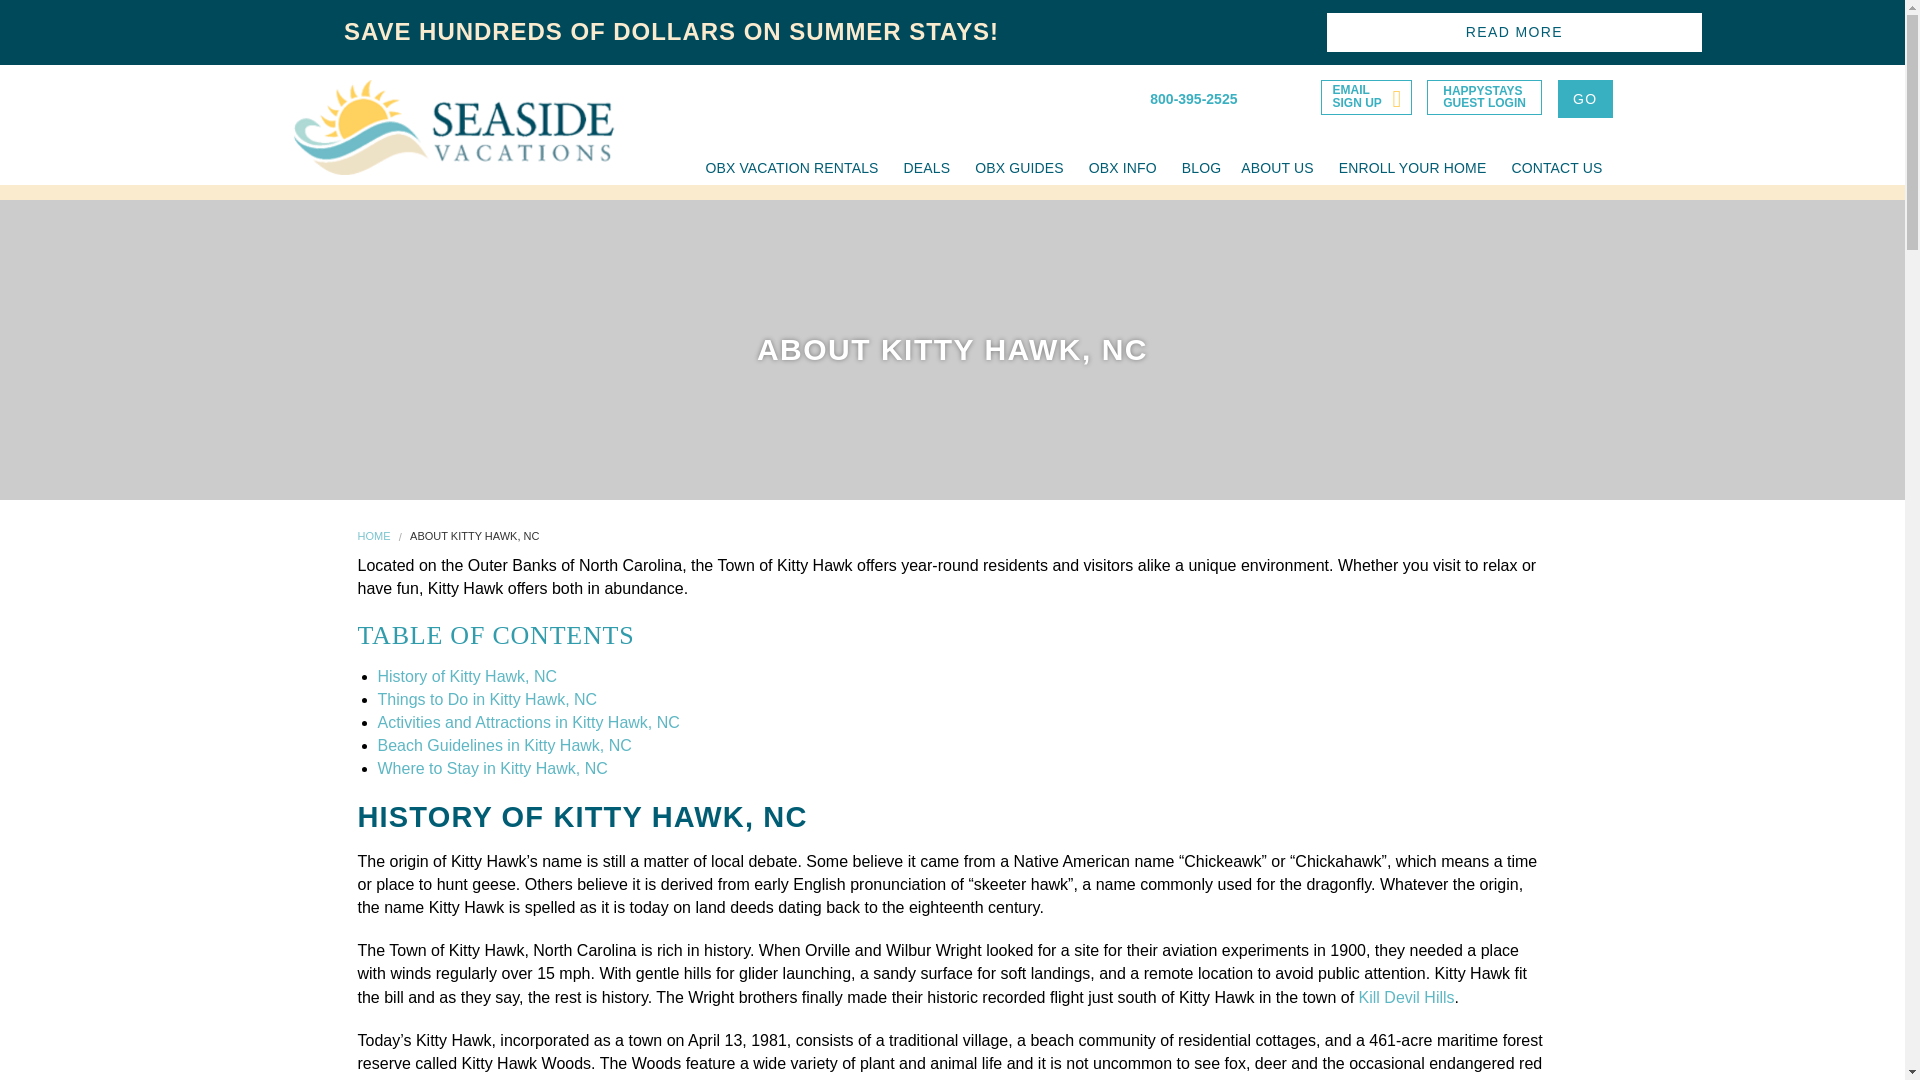 The image size is (1920, 1080). What do you see at coordinates (1484, 96) in the screenshot?
I see `Home` at bounding box center [1484, 96].